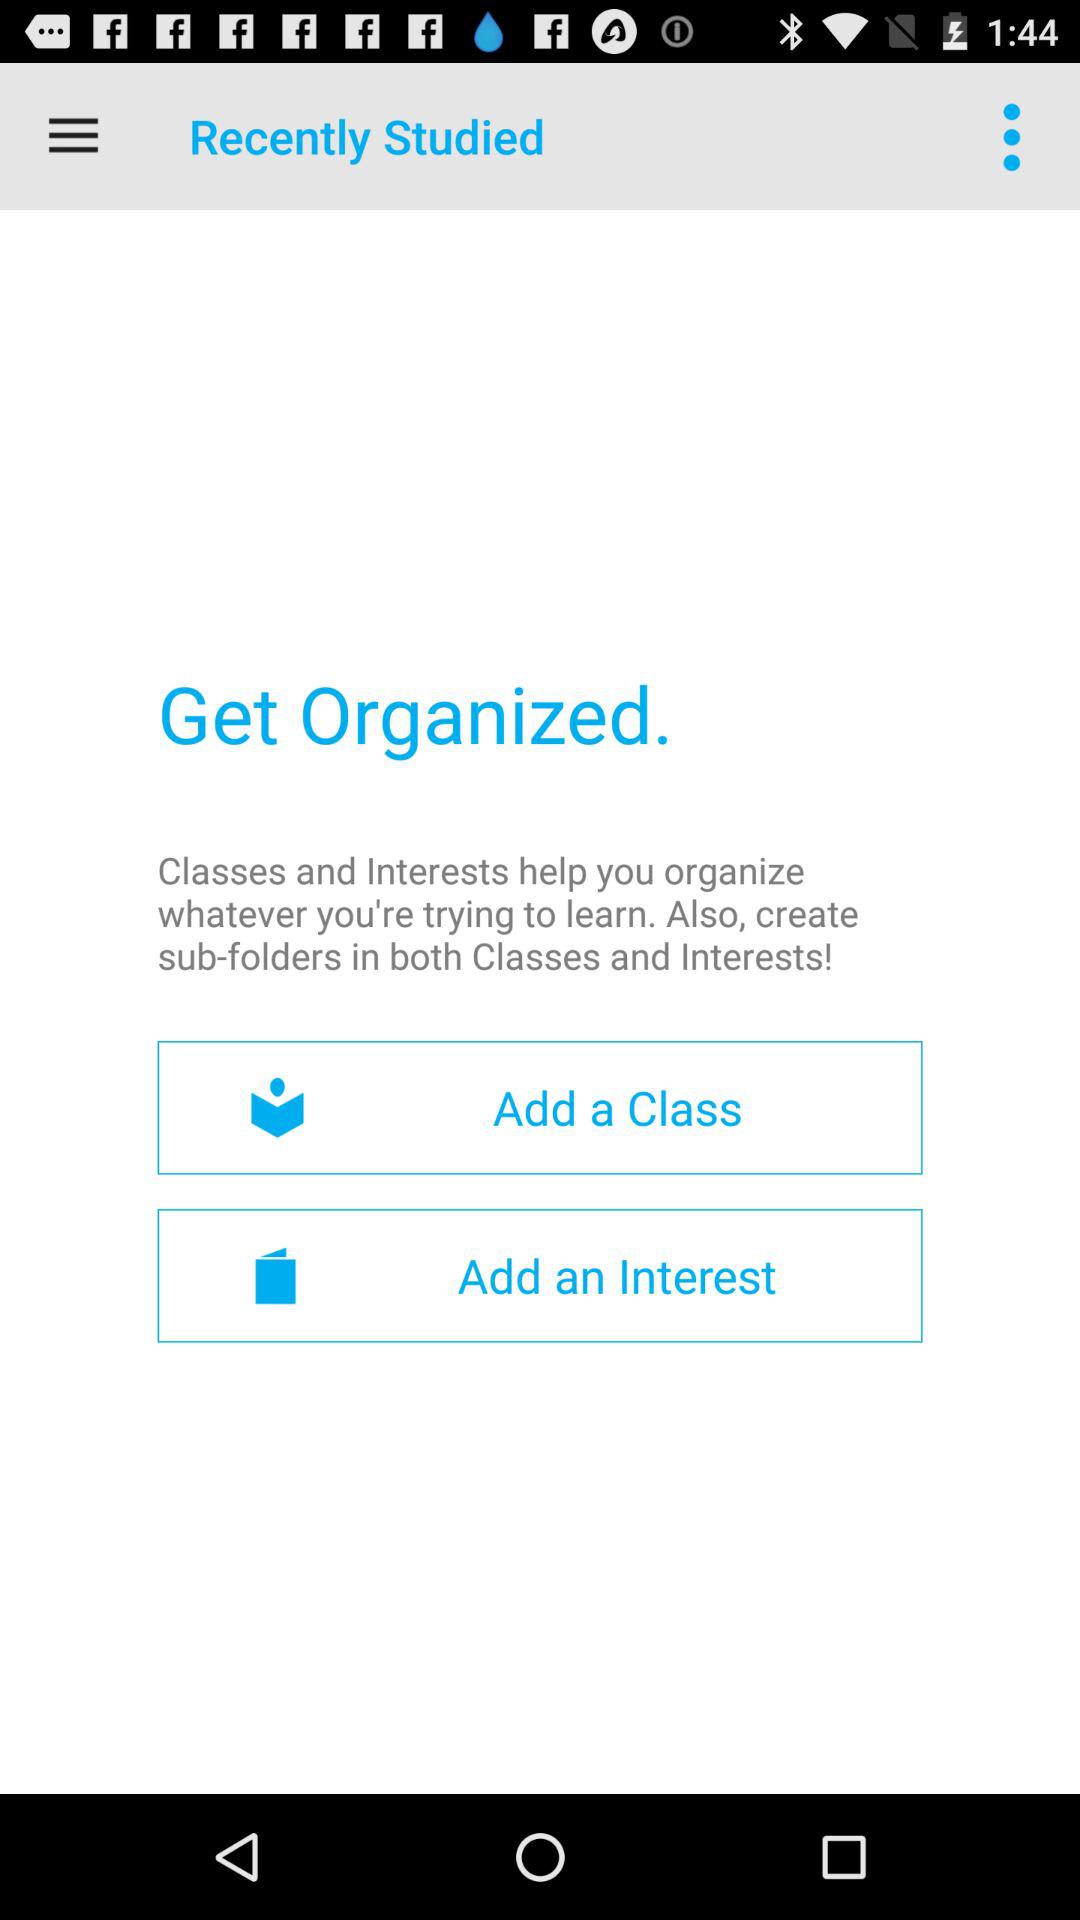  Describe the element at coordinates (540, 1108) in the screenshot. I see `turn off the item above the add an interest item` at that location.